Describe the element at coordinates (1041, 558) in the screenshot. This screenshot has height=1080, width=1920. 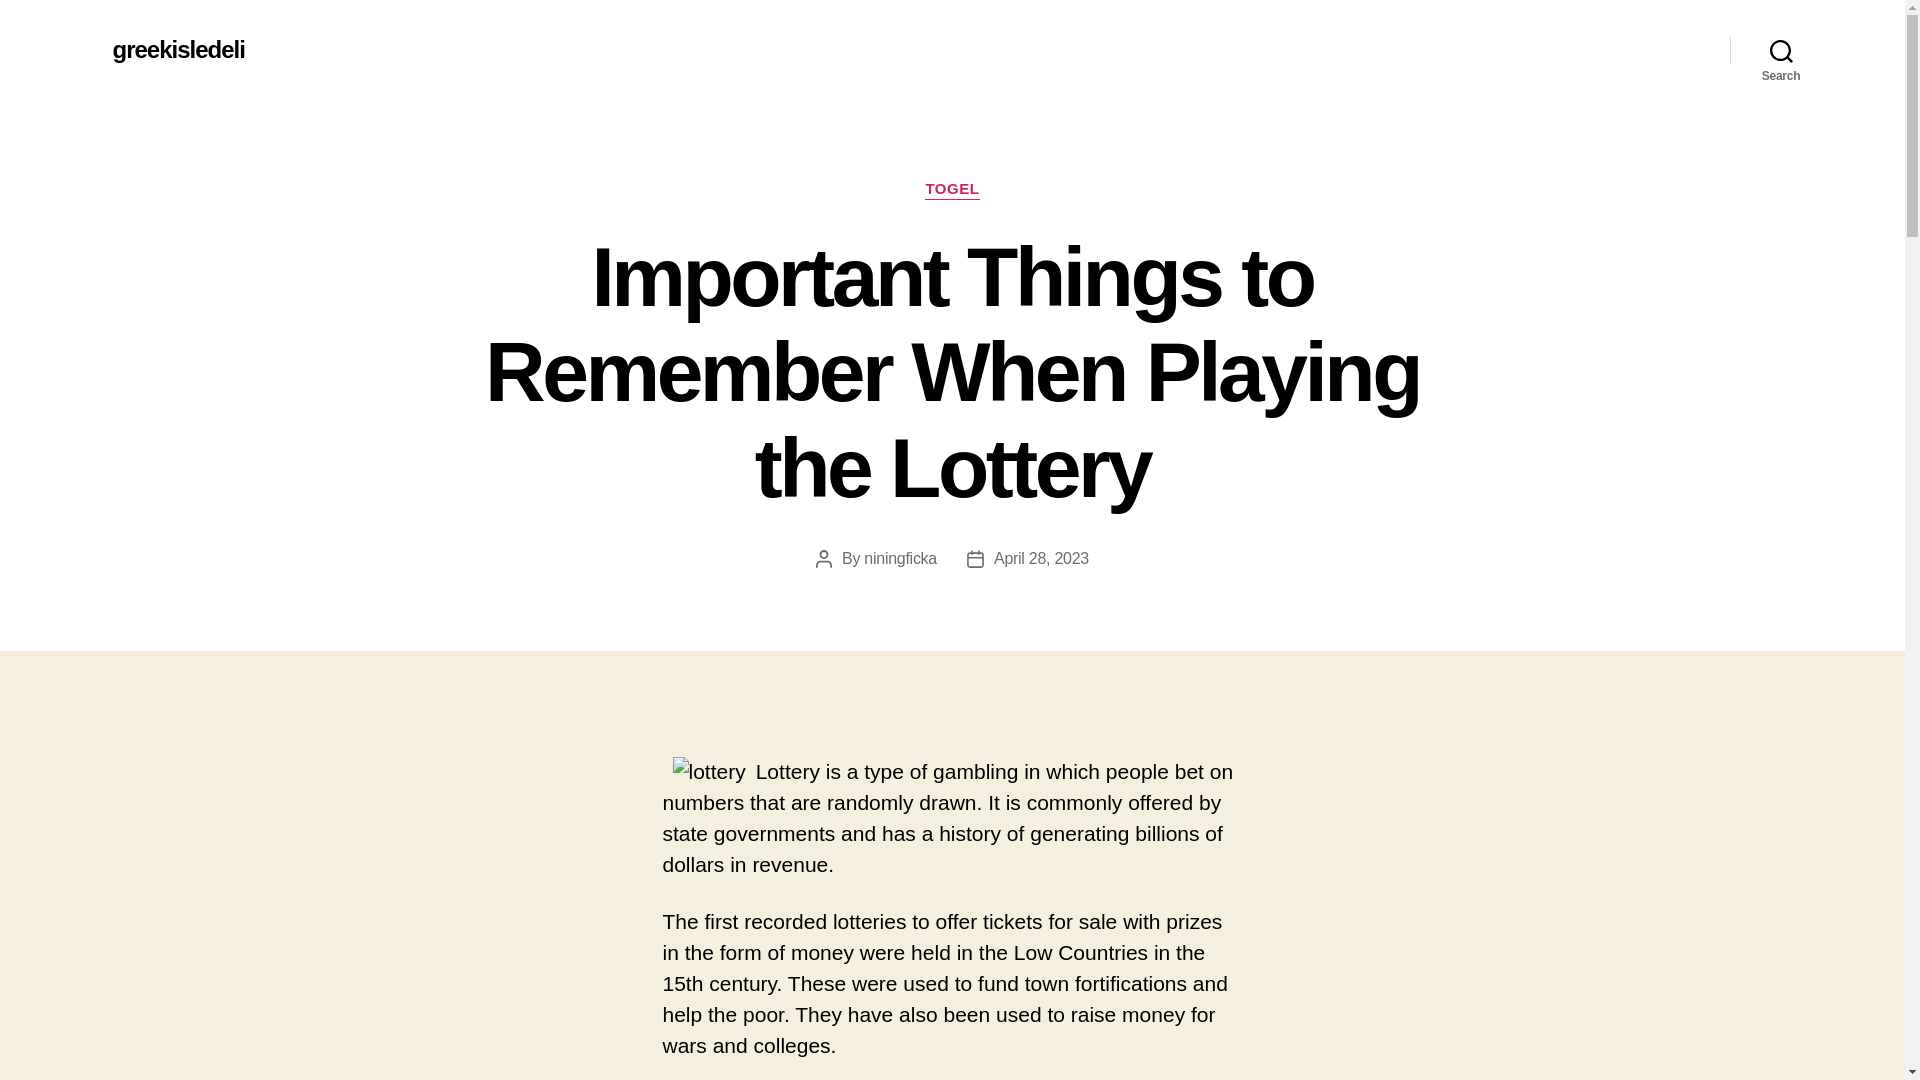
I see `April 28, 2023` at that location.